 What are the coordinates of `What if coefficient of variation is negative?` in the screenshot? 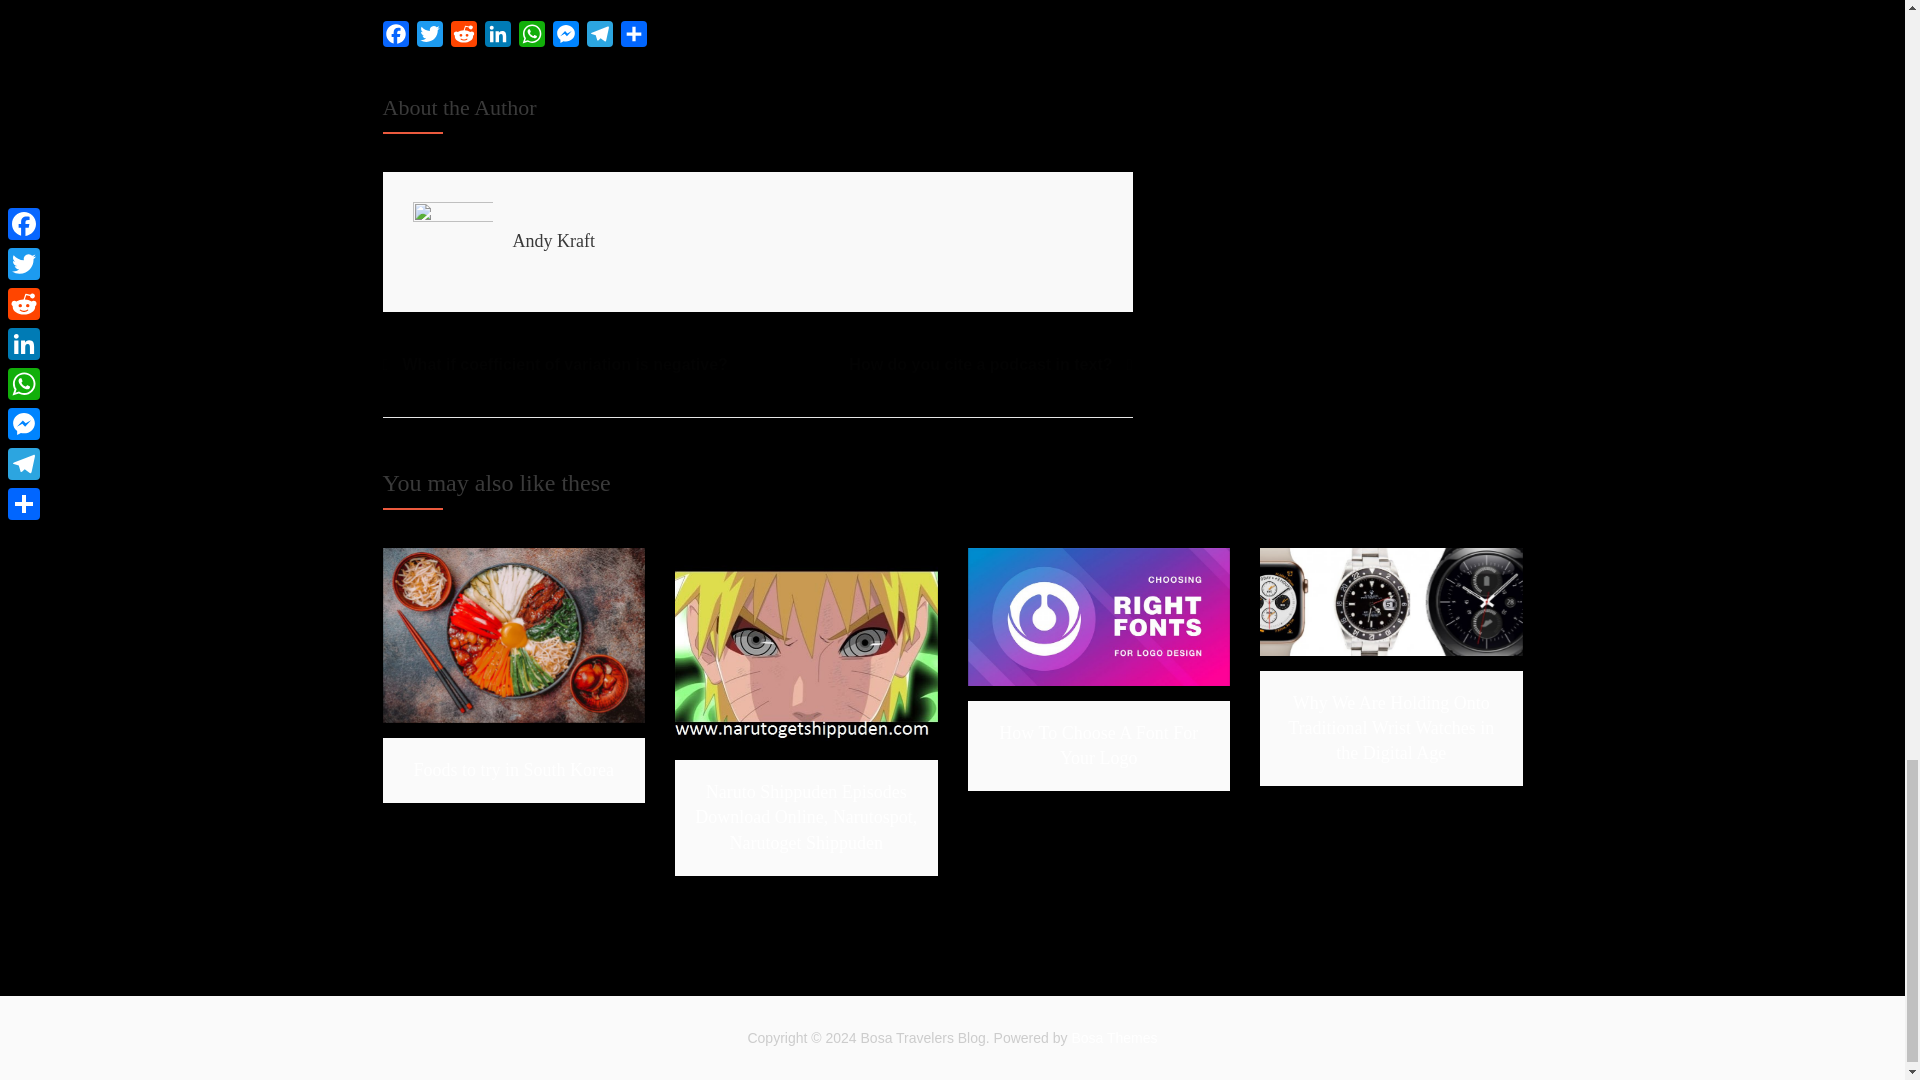 It's located at (554, 365).